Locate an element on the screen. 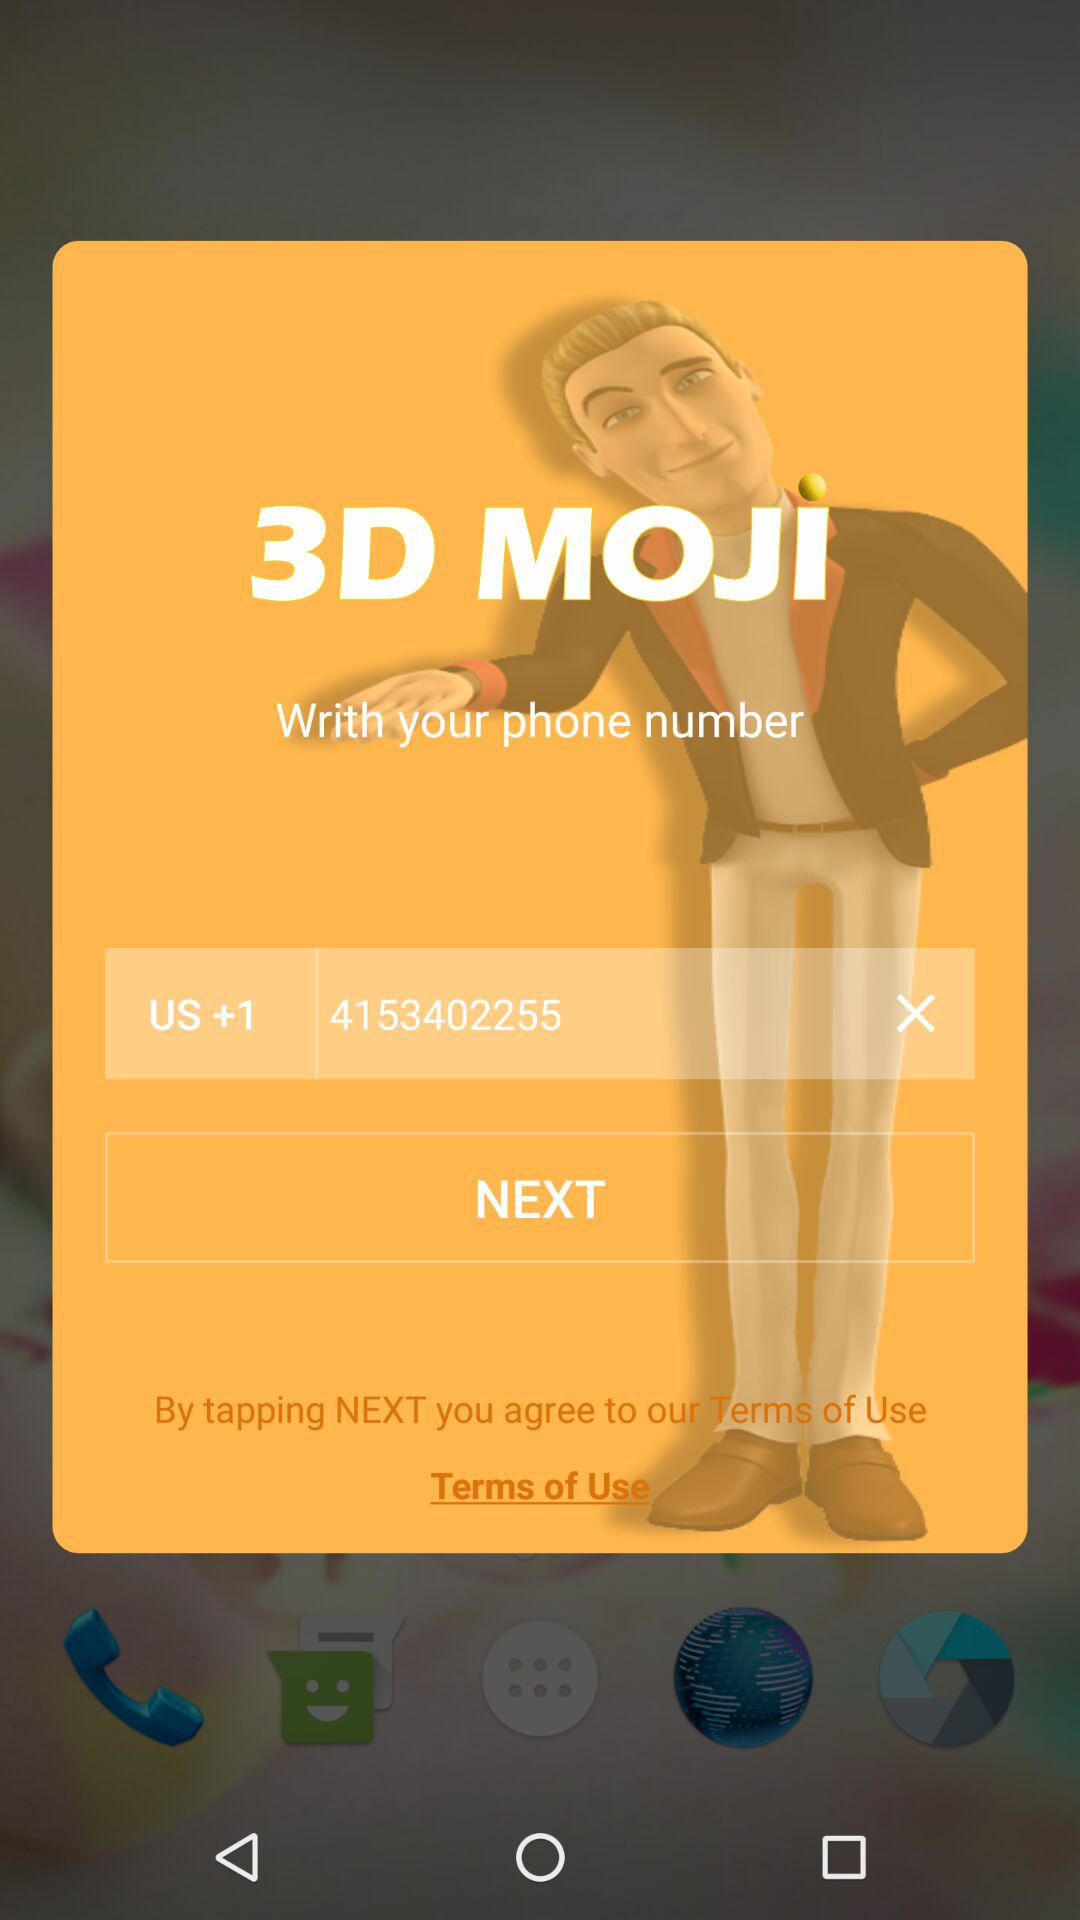  tap the us +1 button is located at coordinates (204, 1014).